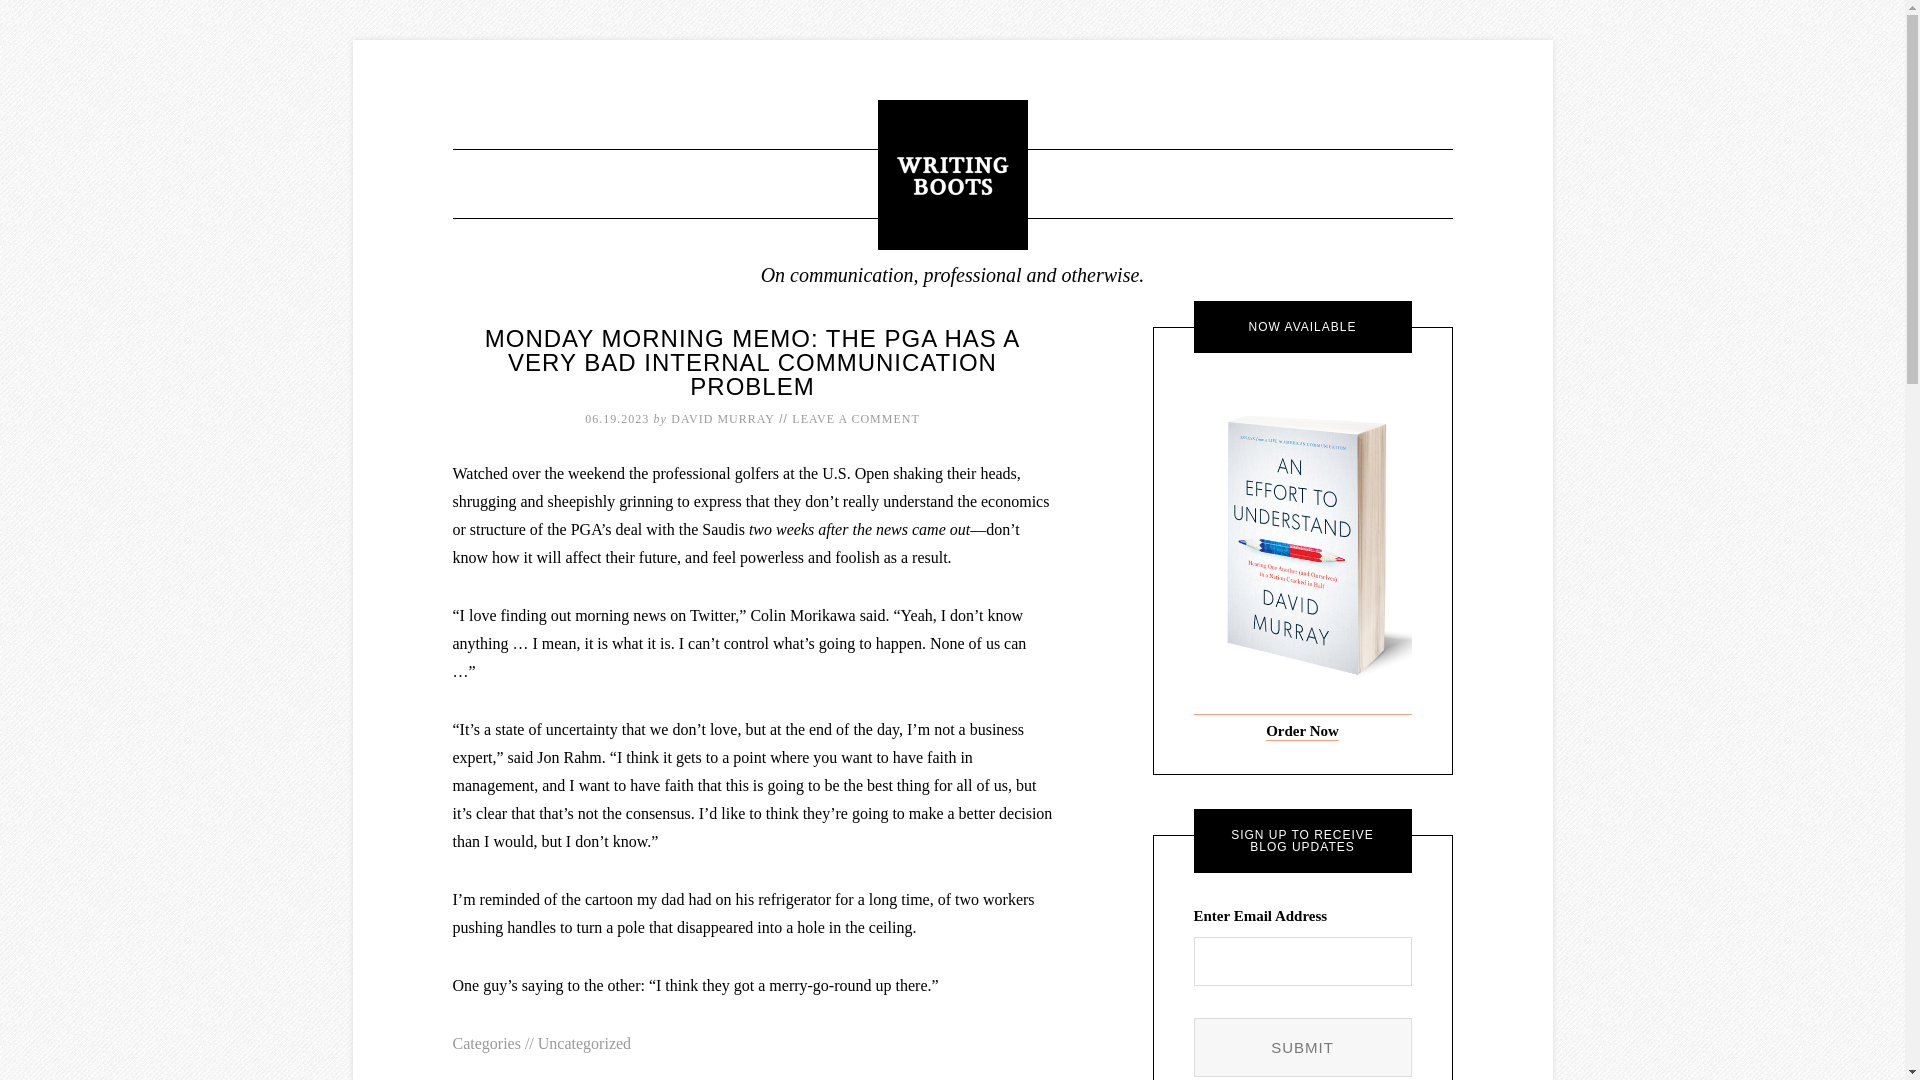 Image resolution: width=1920 pixels, height=1080 pixels. What do you see at coordinates (584, 1042) in the screenshot?
I see `Uncategorized` at bounding box center [584, 1042].